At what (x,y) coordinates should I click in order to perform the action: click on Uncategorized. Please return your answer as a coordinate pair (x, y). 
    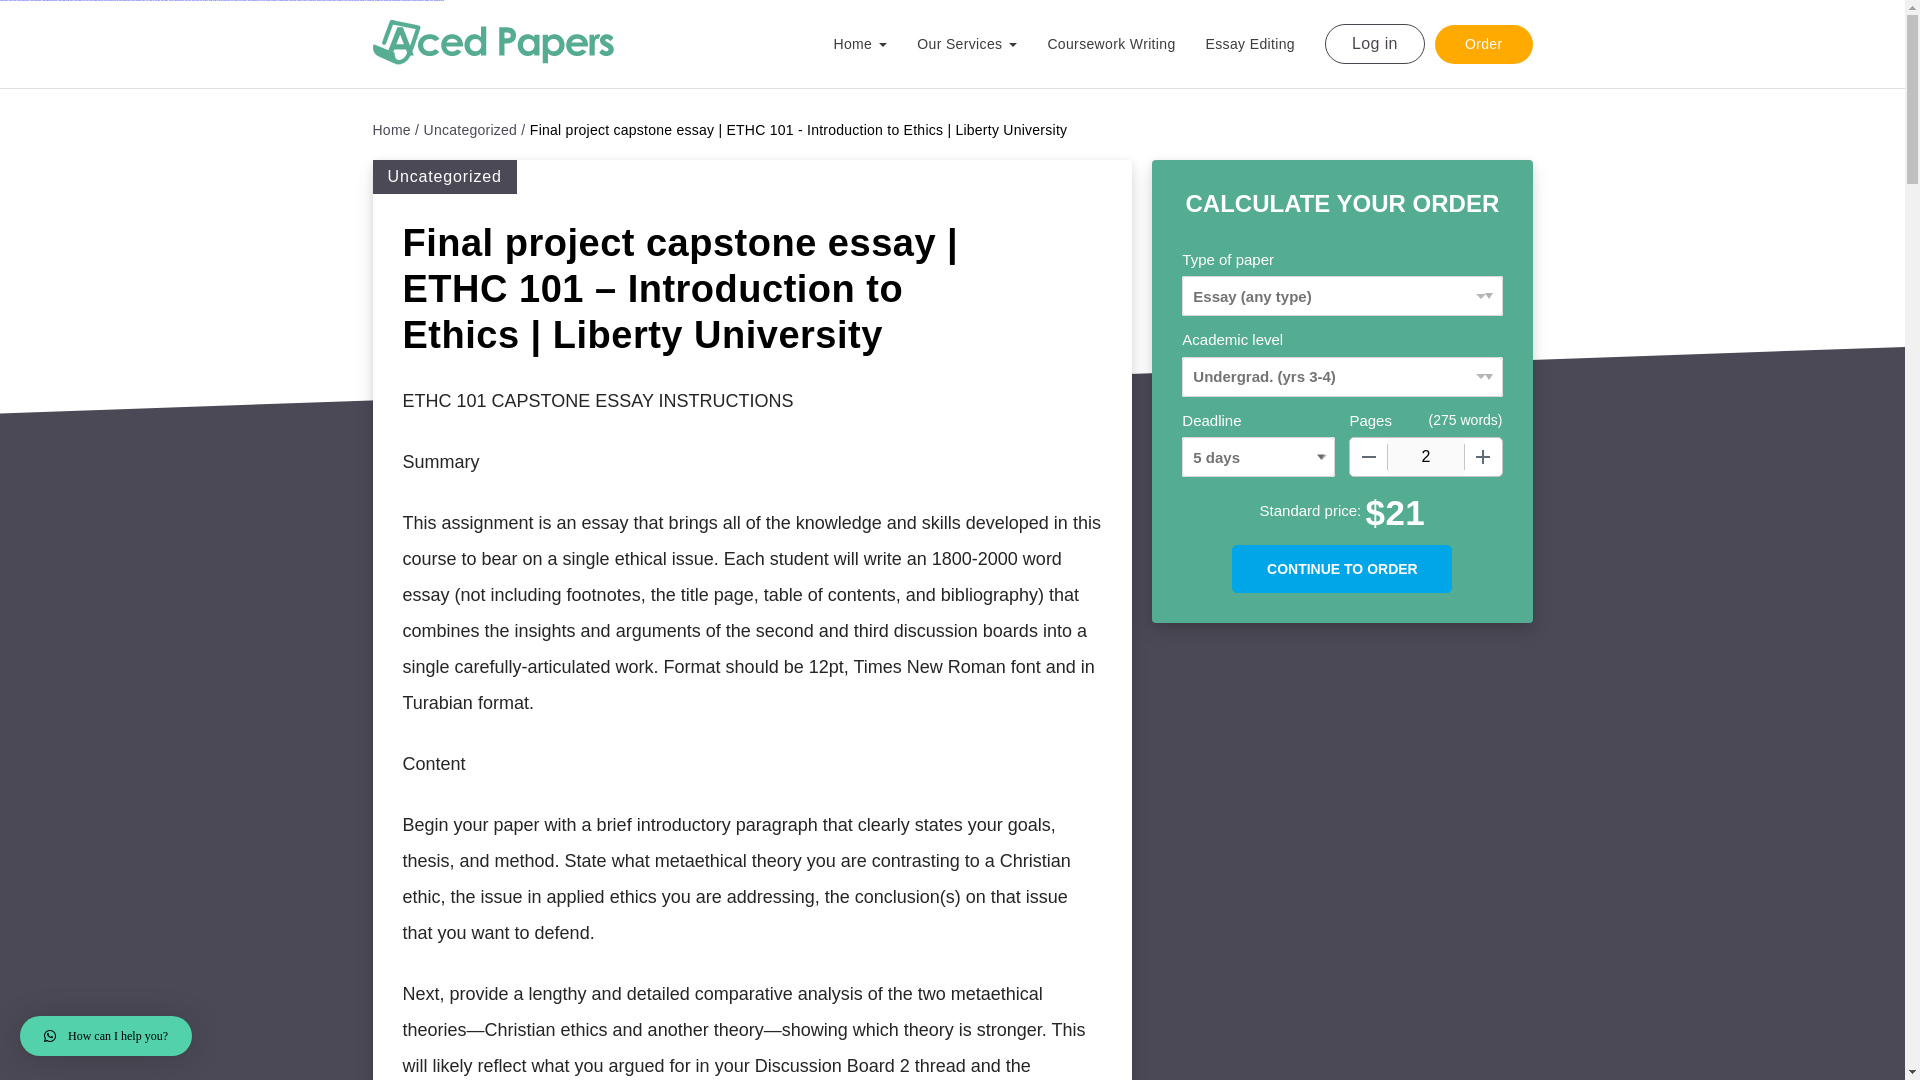
    Looking at the image, I should click on (475, 130).